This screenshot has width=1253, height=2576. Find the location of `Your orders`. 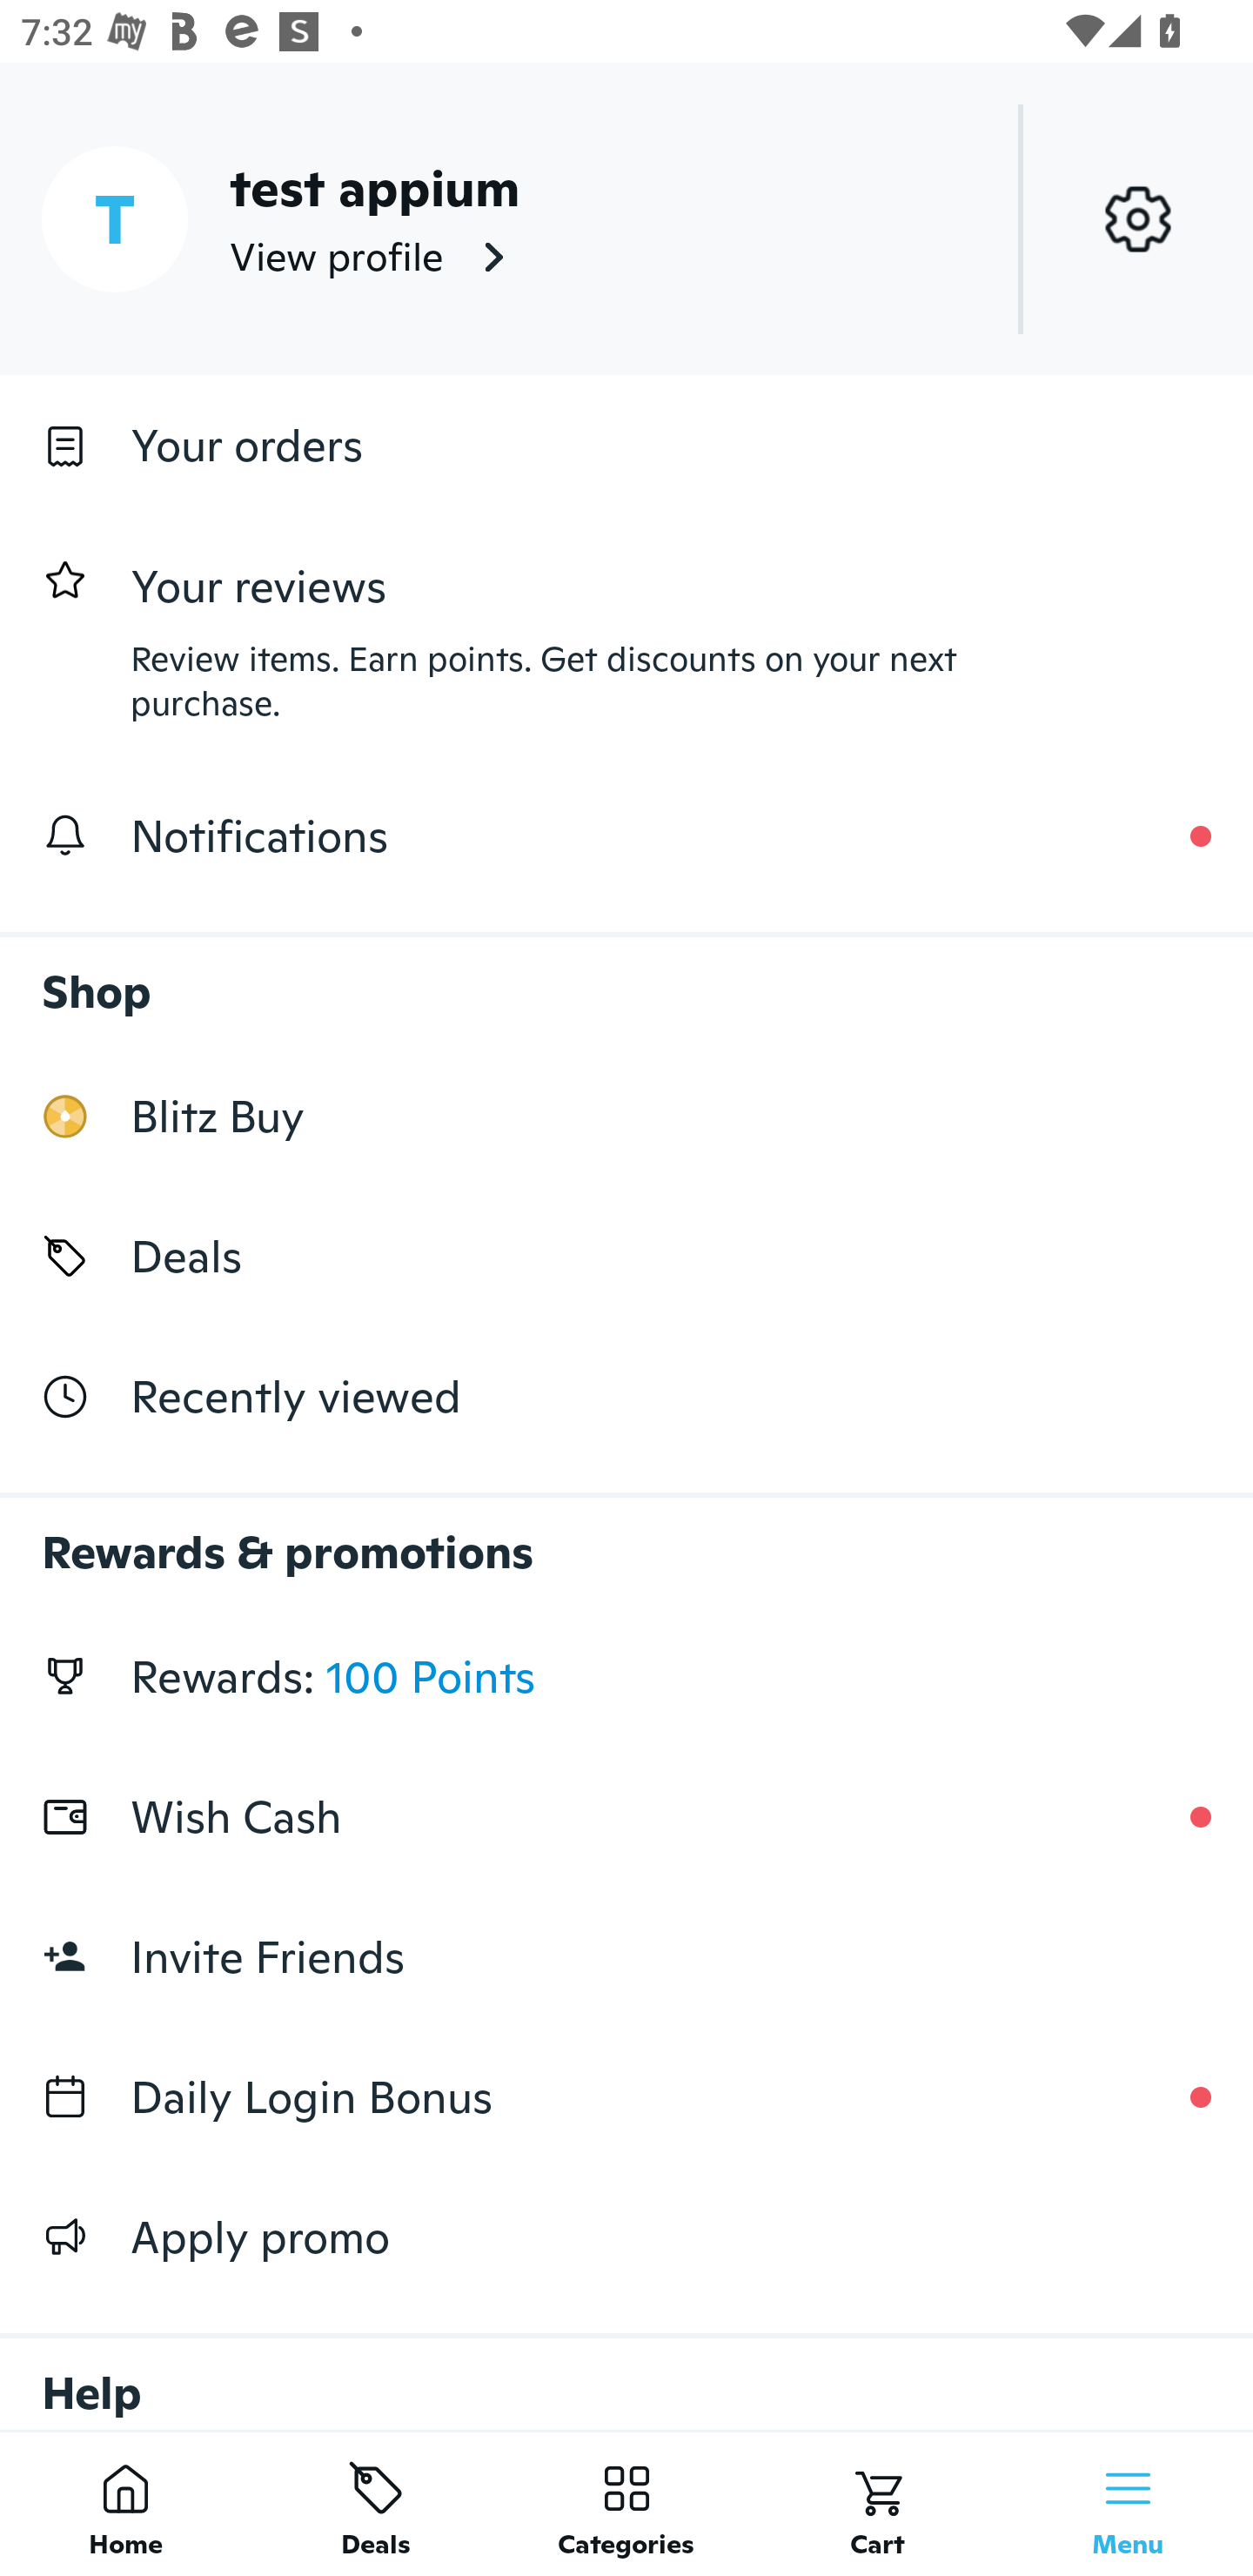

Your orders is located at coordinates (626, 446).